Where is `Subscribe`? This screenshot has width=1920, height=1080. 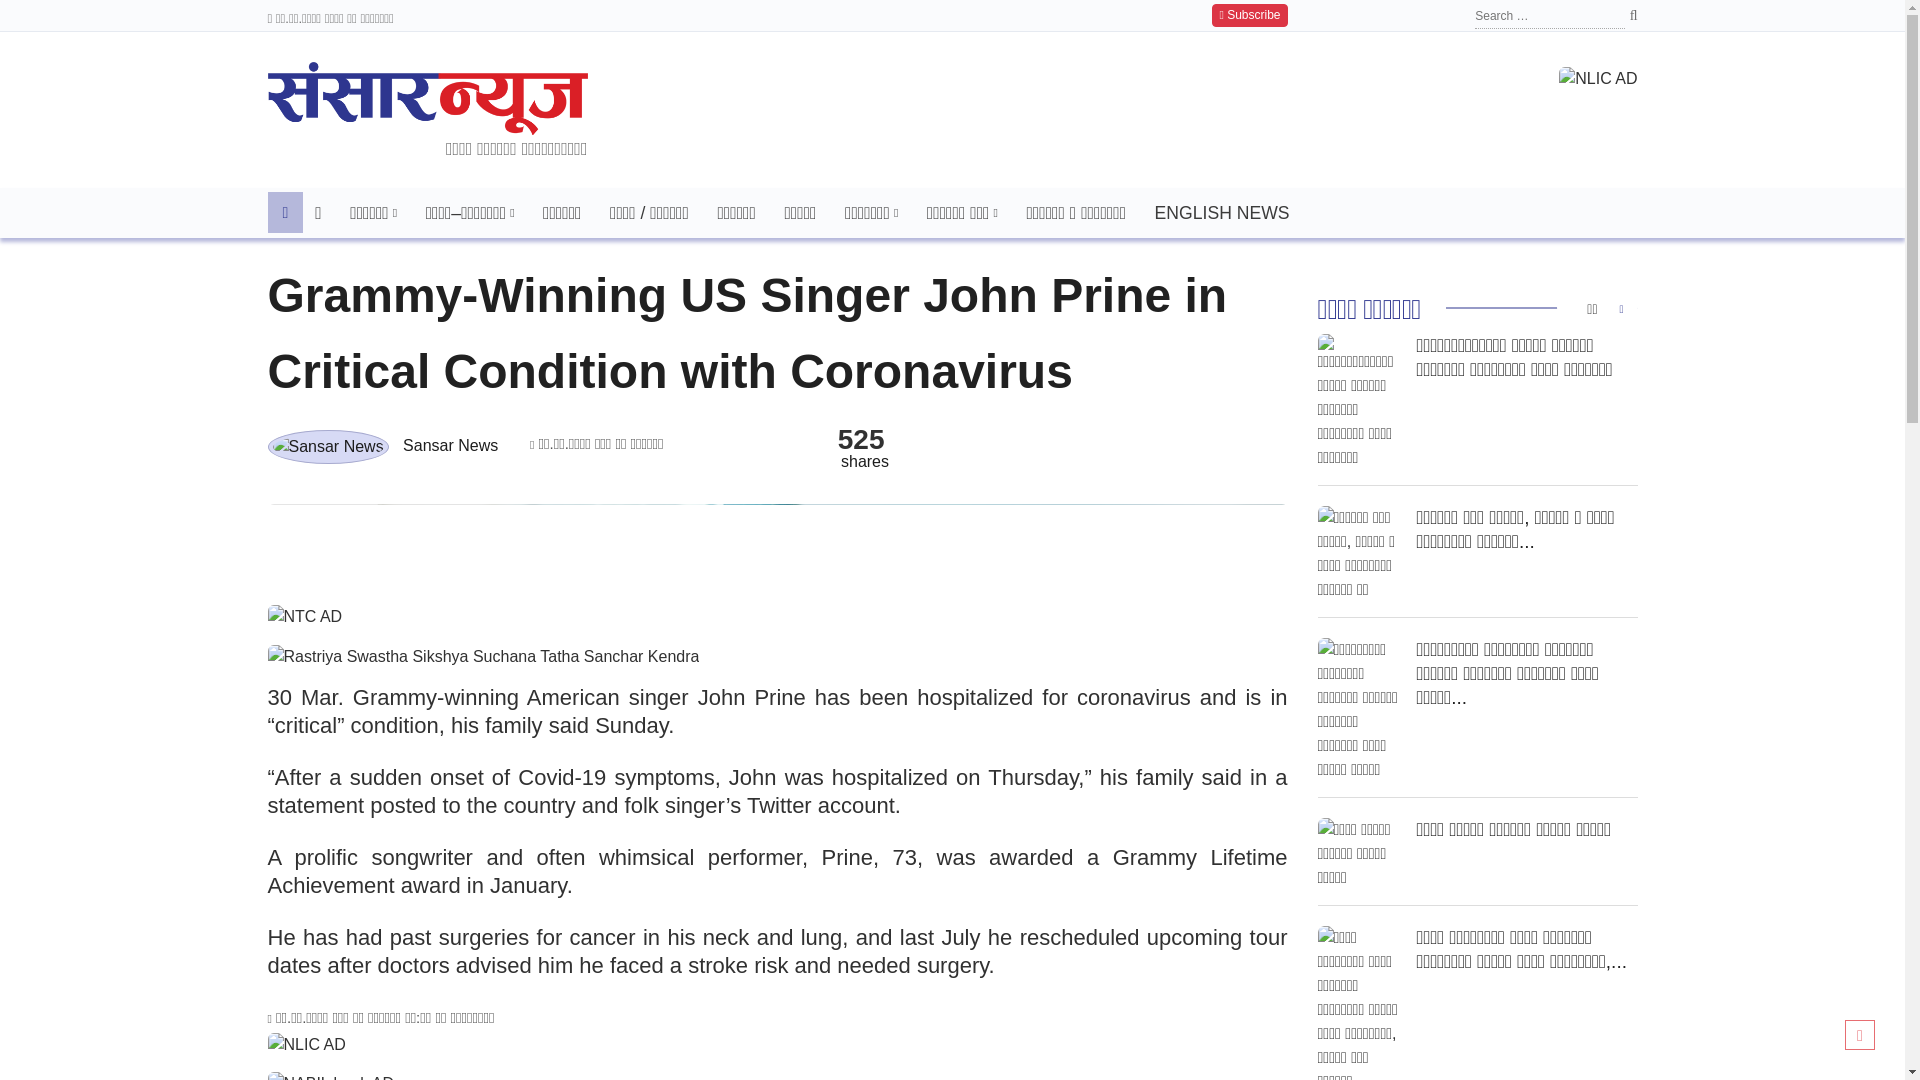 Subscribe is located at coordinates (1248, 16).